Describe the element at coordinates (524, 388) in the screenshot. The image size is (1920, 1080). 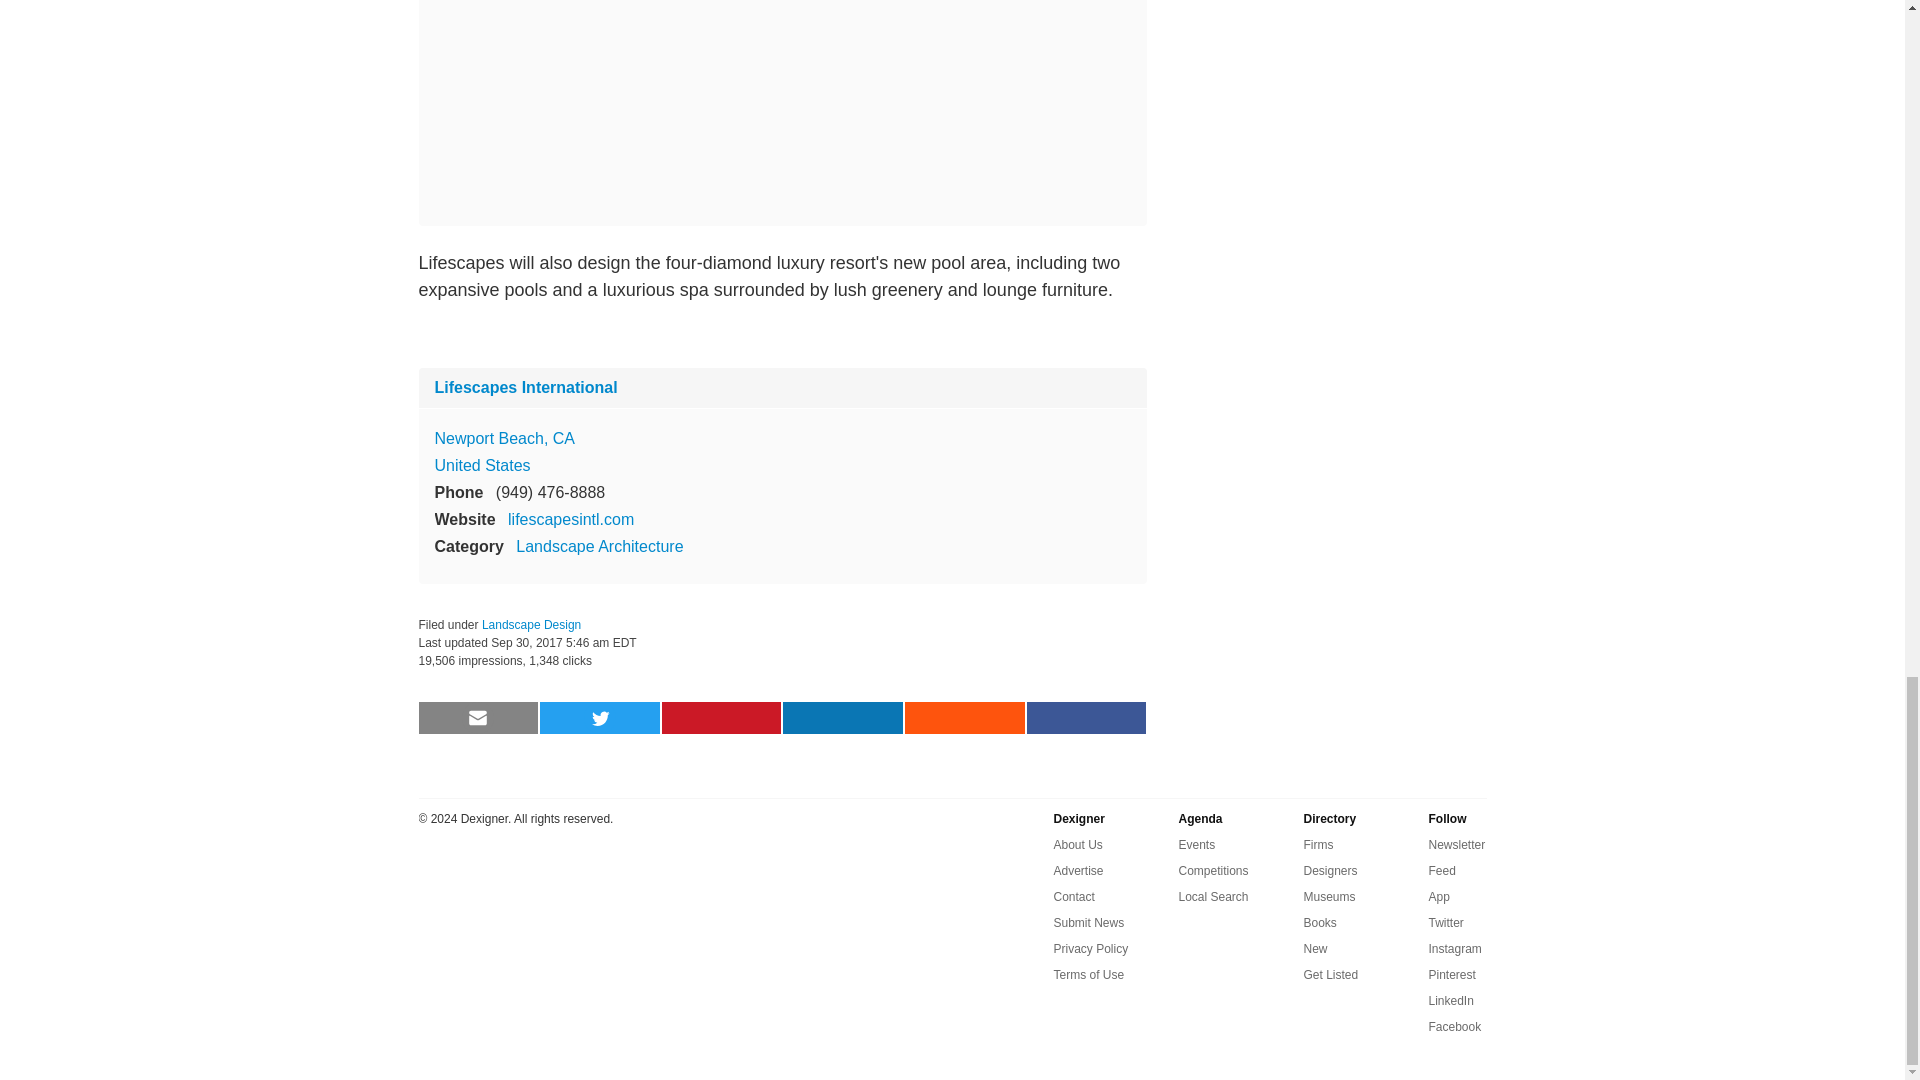
I see `Lifescapes International` at that location.